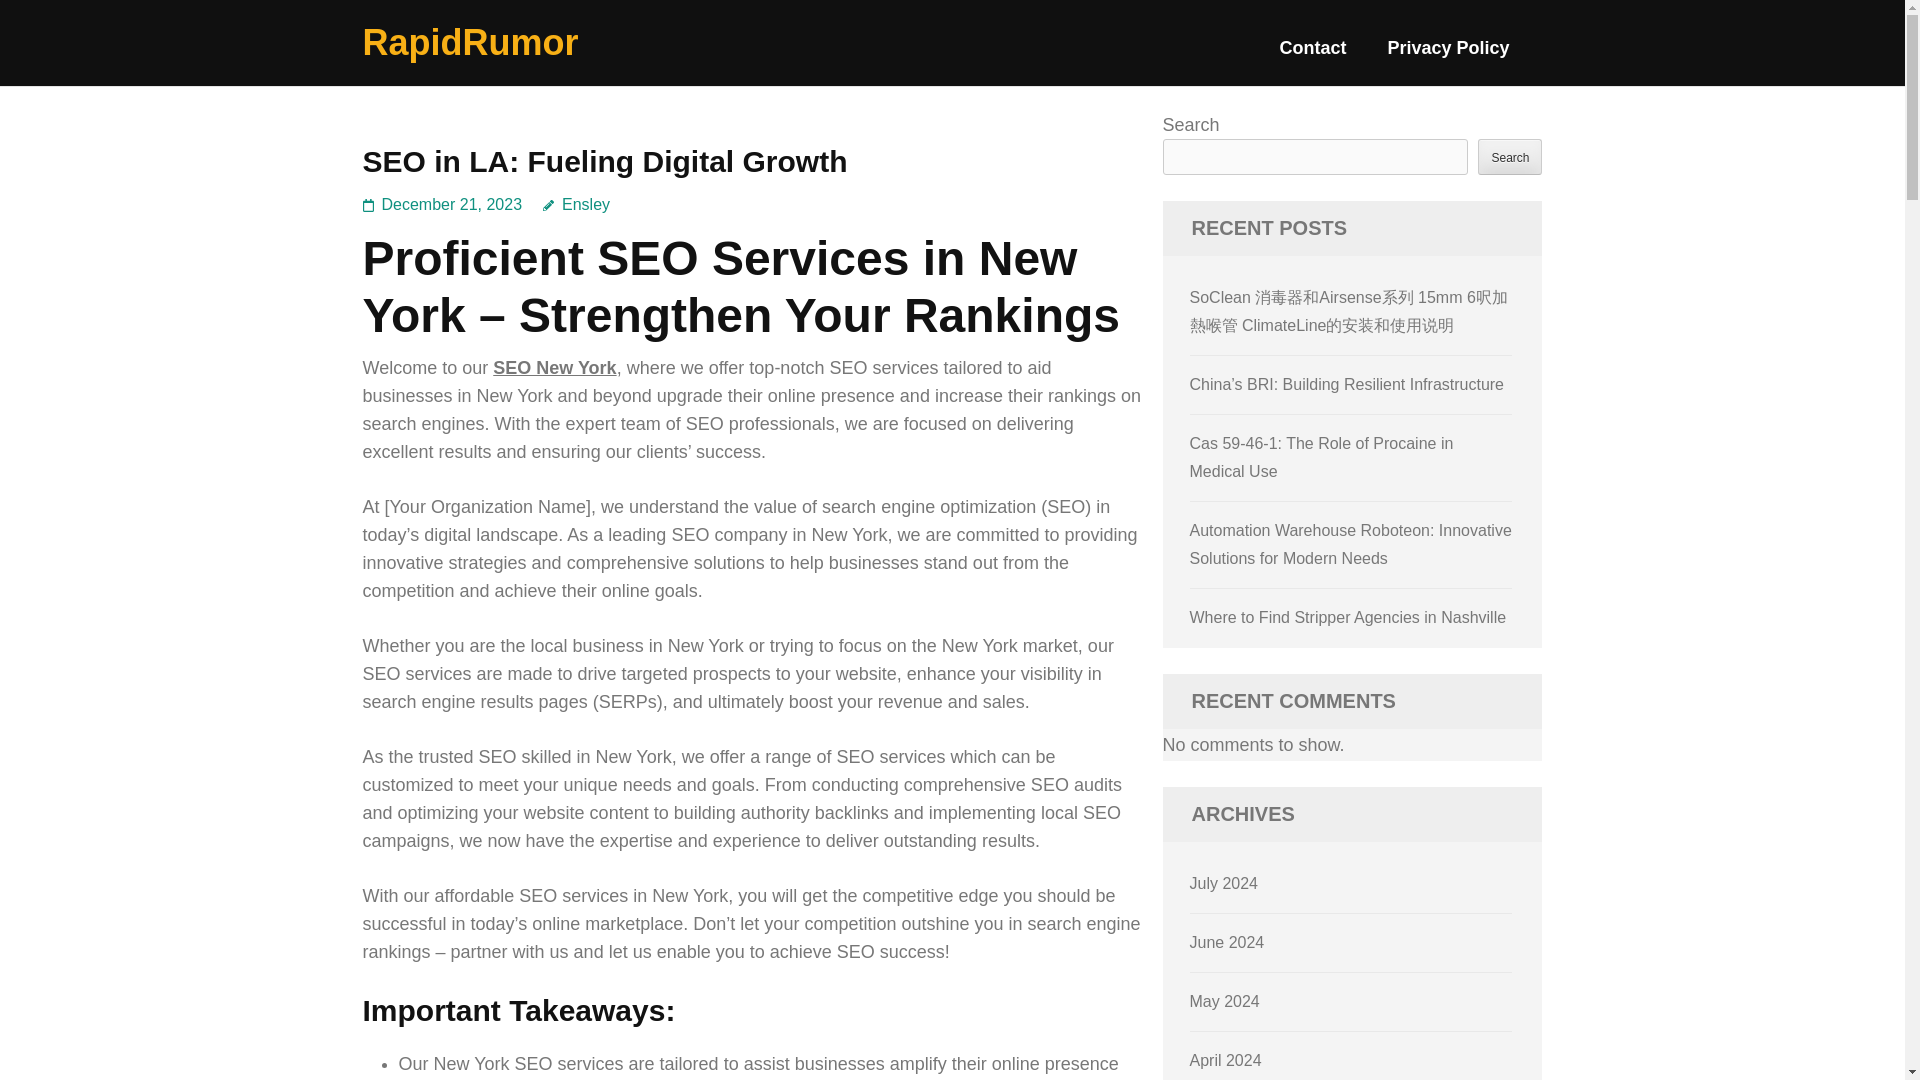 The image size is (1920, 1080). Describe the element at coordinates (1224, 883) in the screenshot. I see `July 2024` at that location.